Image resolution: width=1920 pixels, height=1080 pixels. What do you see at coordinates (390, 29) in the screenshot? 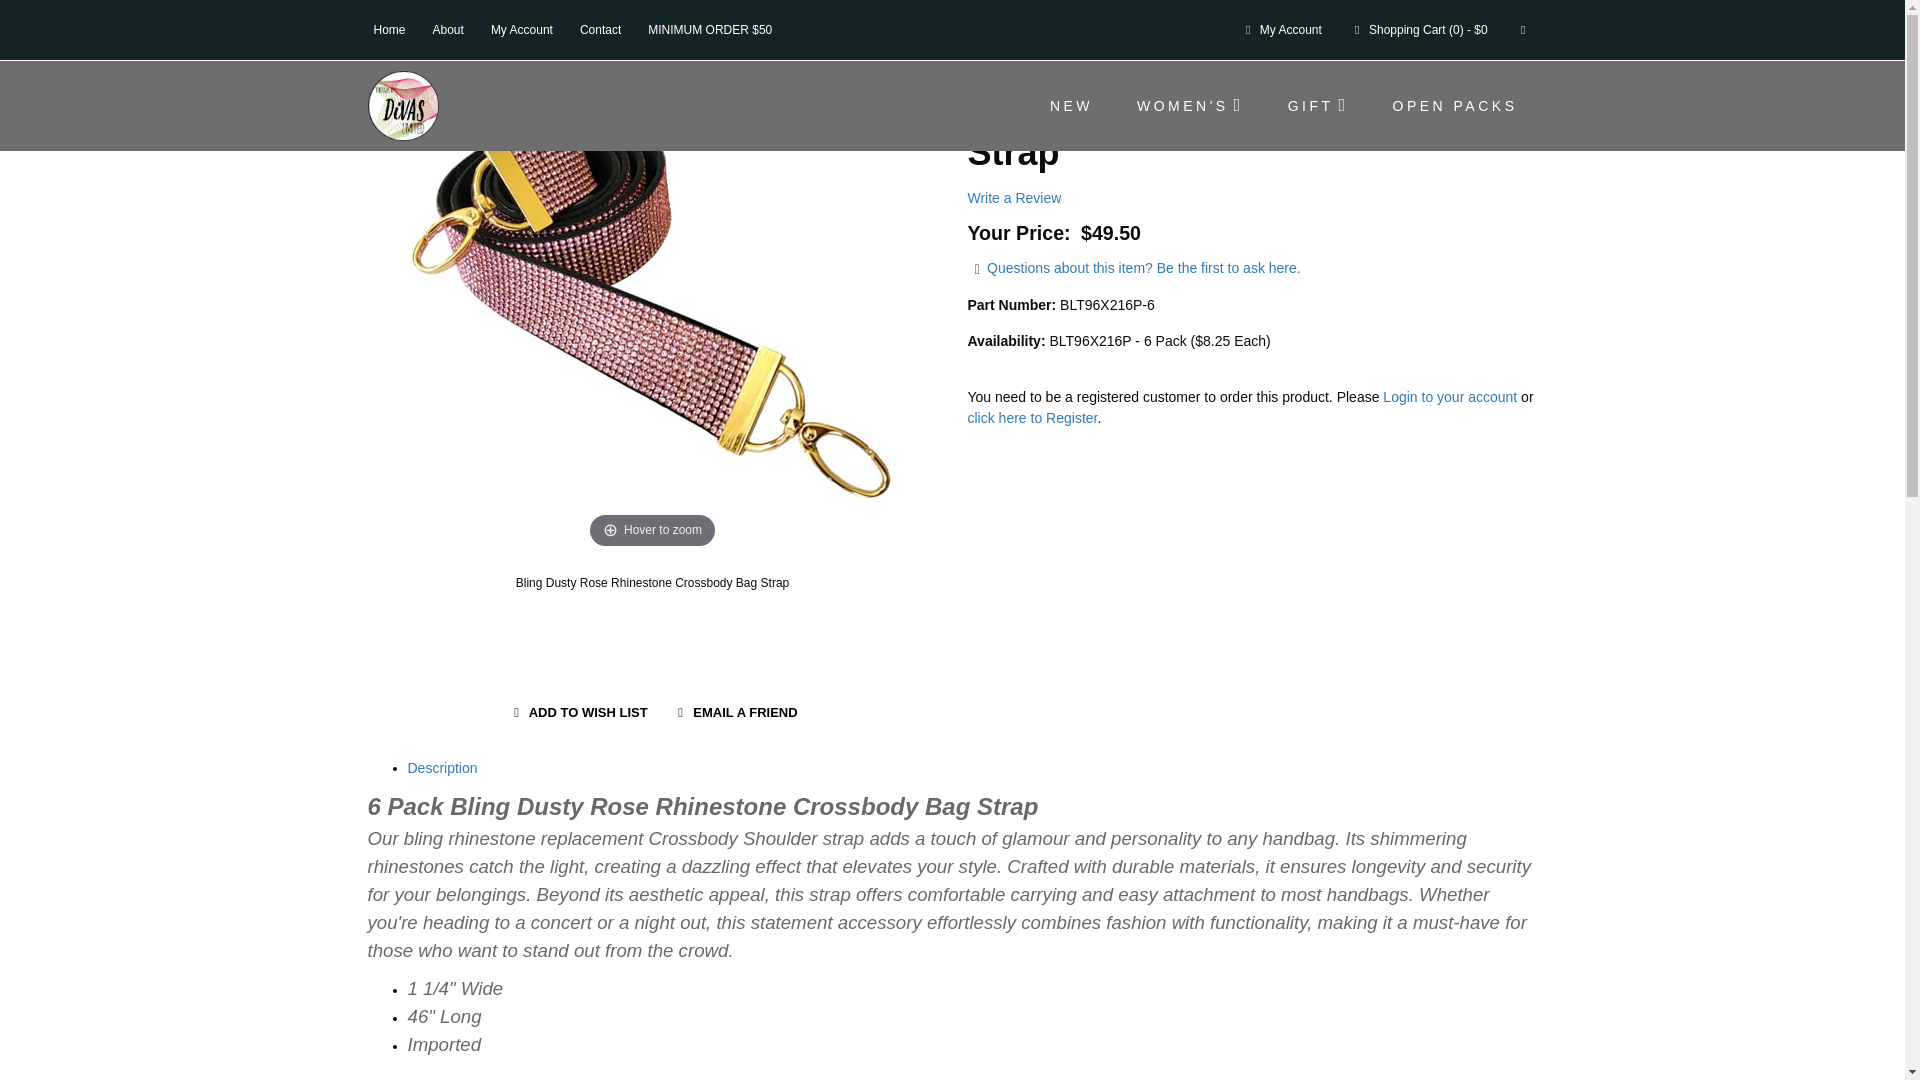
I see `Home` at bounding box center [390, 29].